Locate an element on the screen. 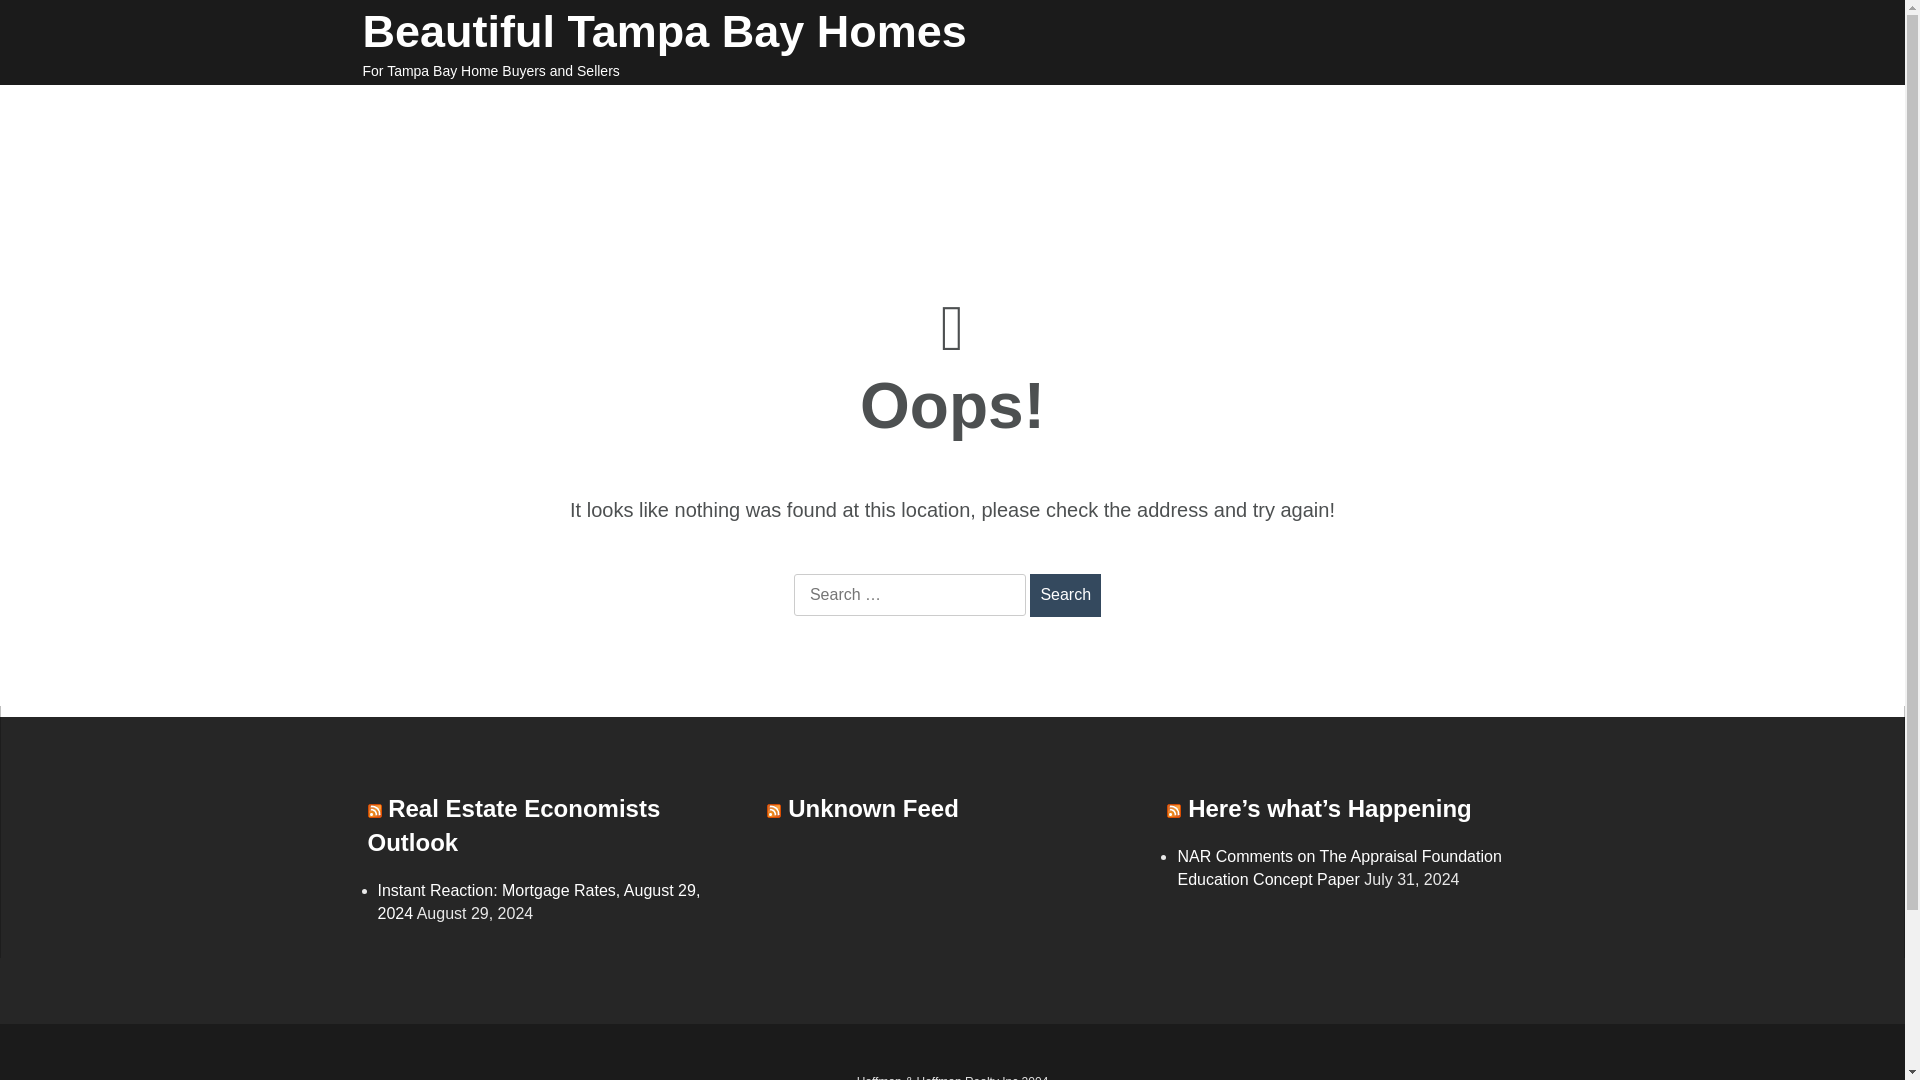 This screenshot has width=1920, height=1080. Mortgage Calculator is located at coordinates (1112, 112).